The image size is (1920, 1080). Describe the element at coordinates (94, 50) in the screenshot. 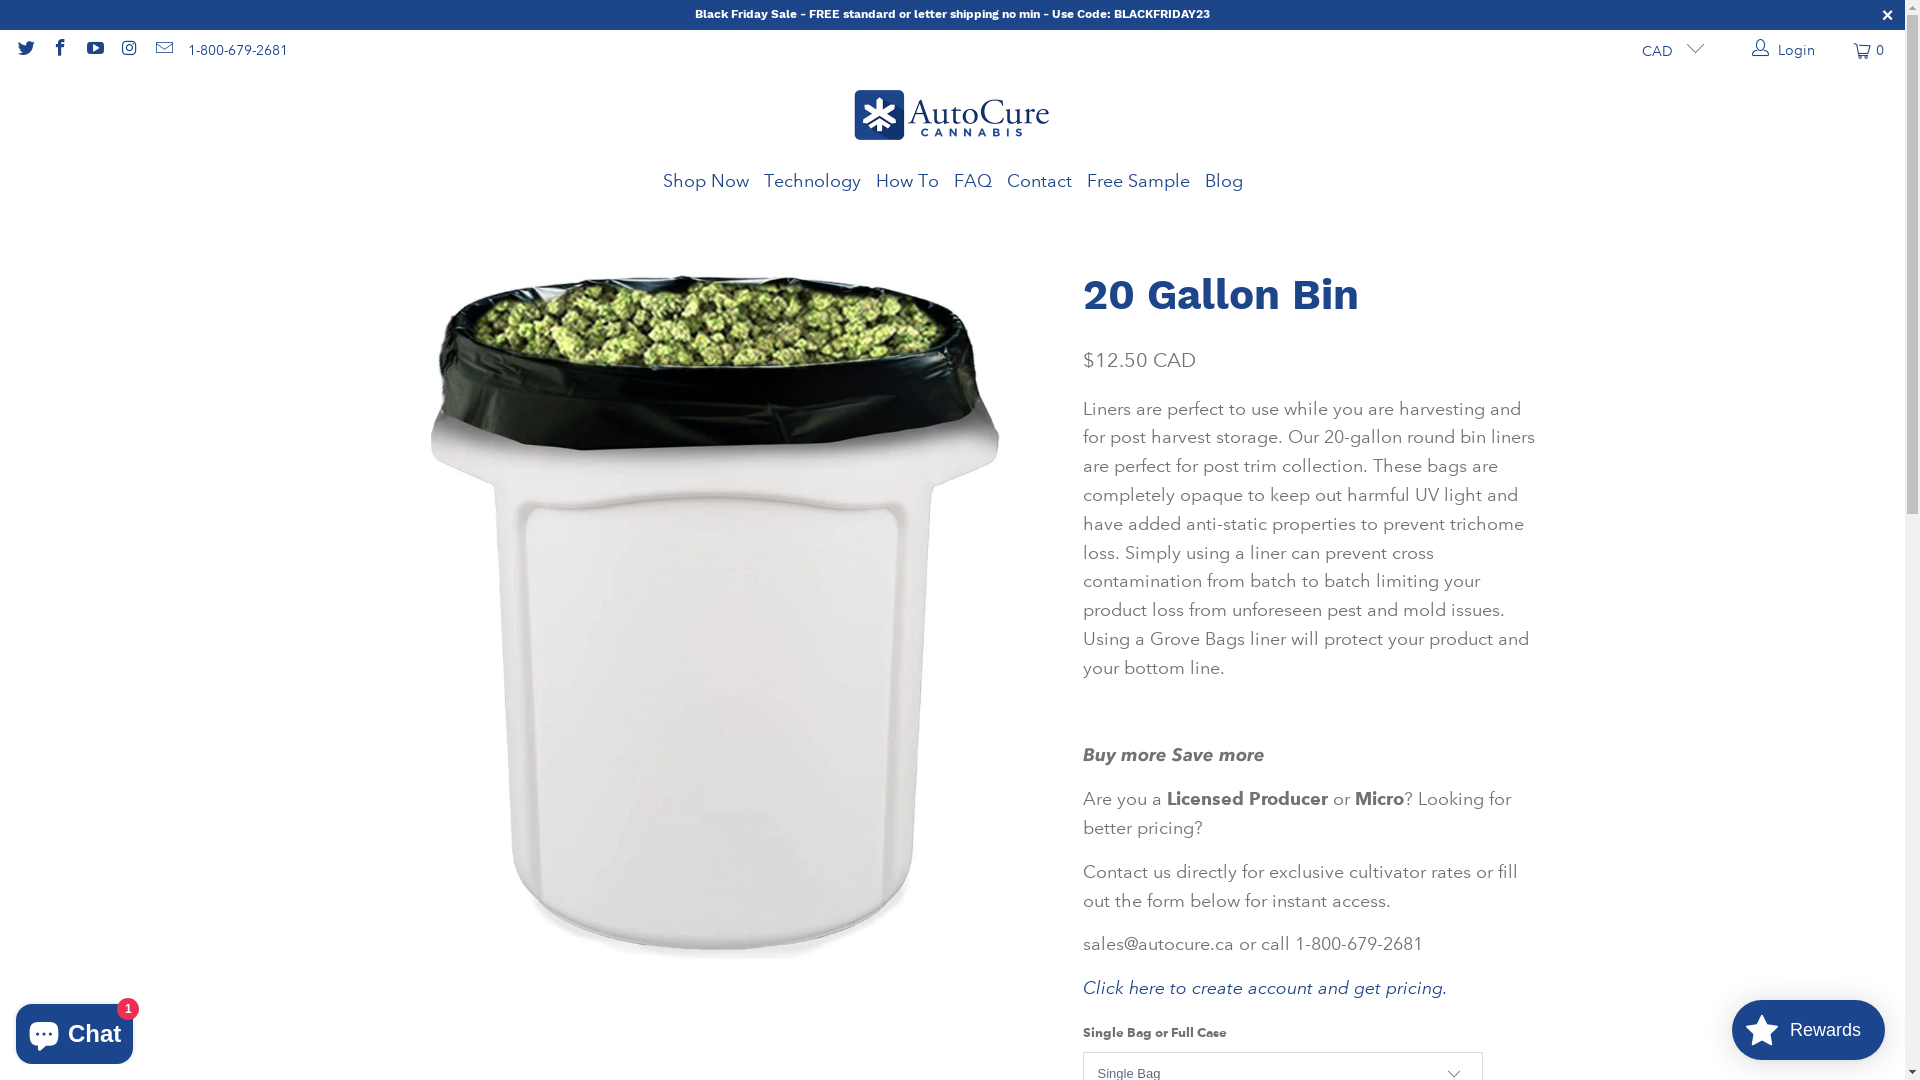

I see `AutoCure Cannabis on YouTube` at that location.